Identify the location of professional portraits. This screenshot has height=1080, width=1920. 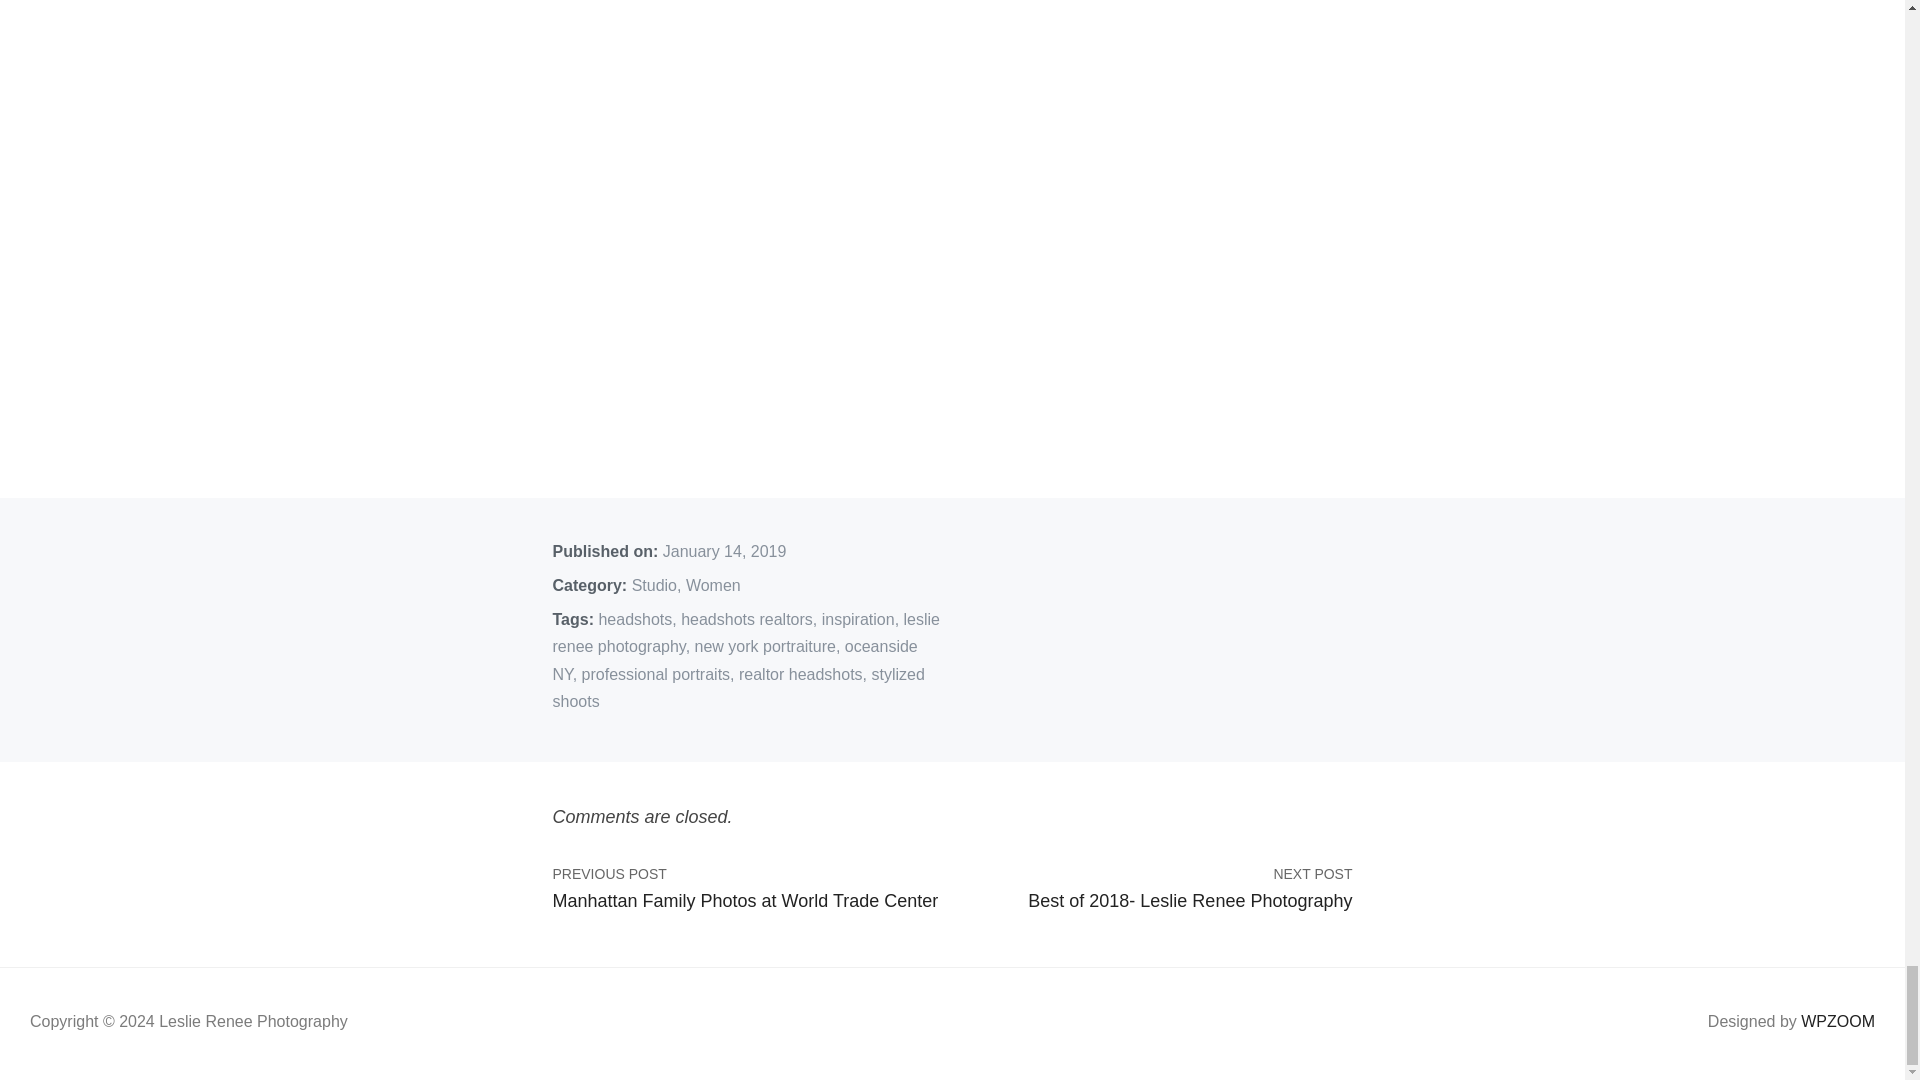
(656, 674).